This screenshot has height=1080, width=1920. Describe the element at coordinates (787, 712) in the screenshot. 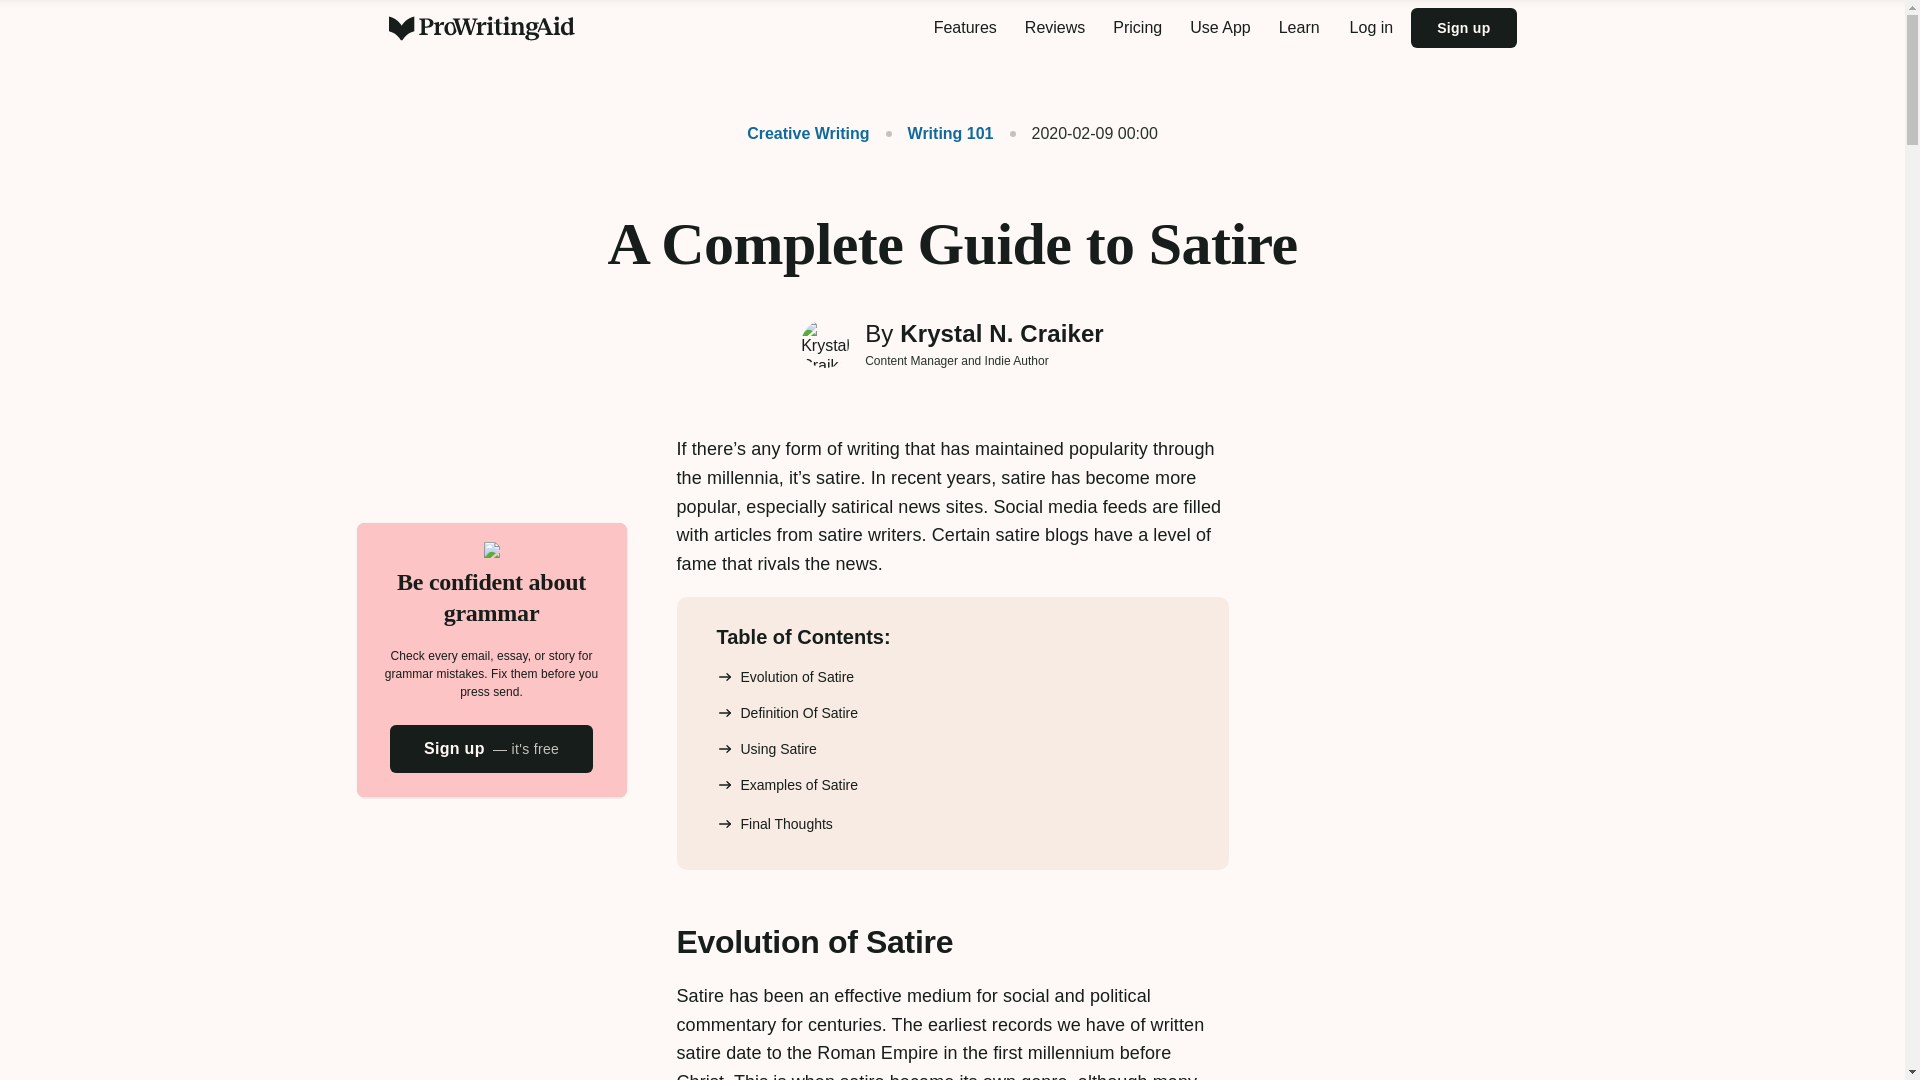

I see `Definition Of Satire` at that location.